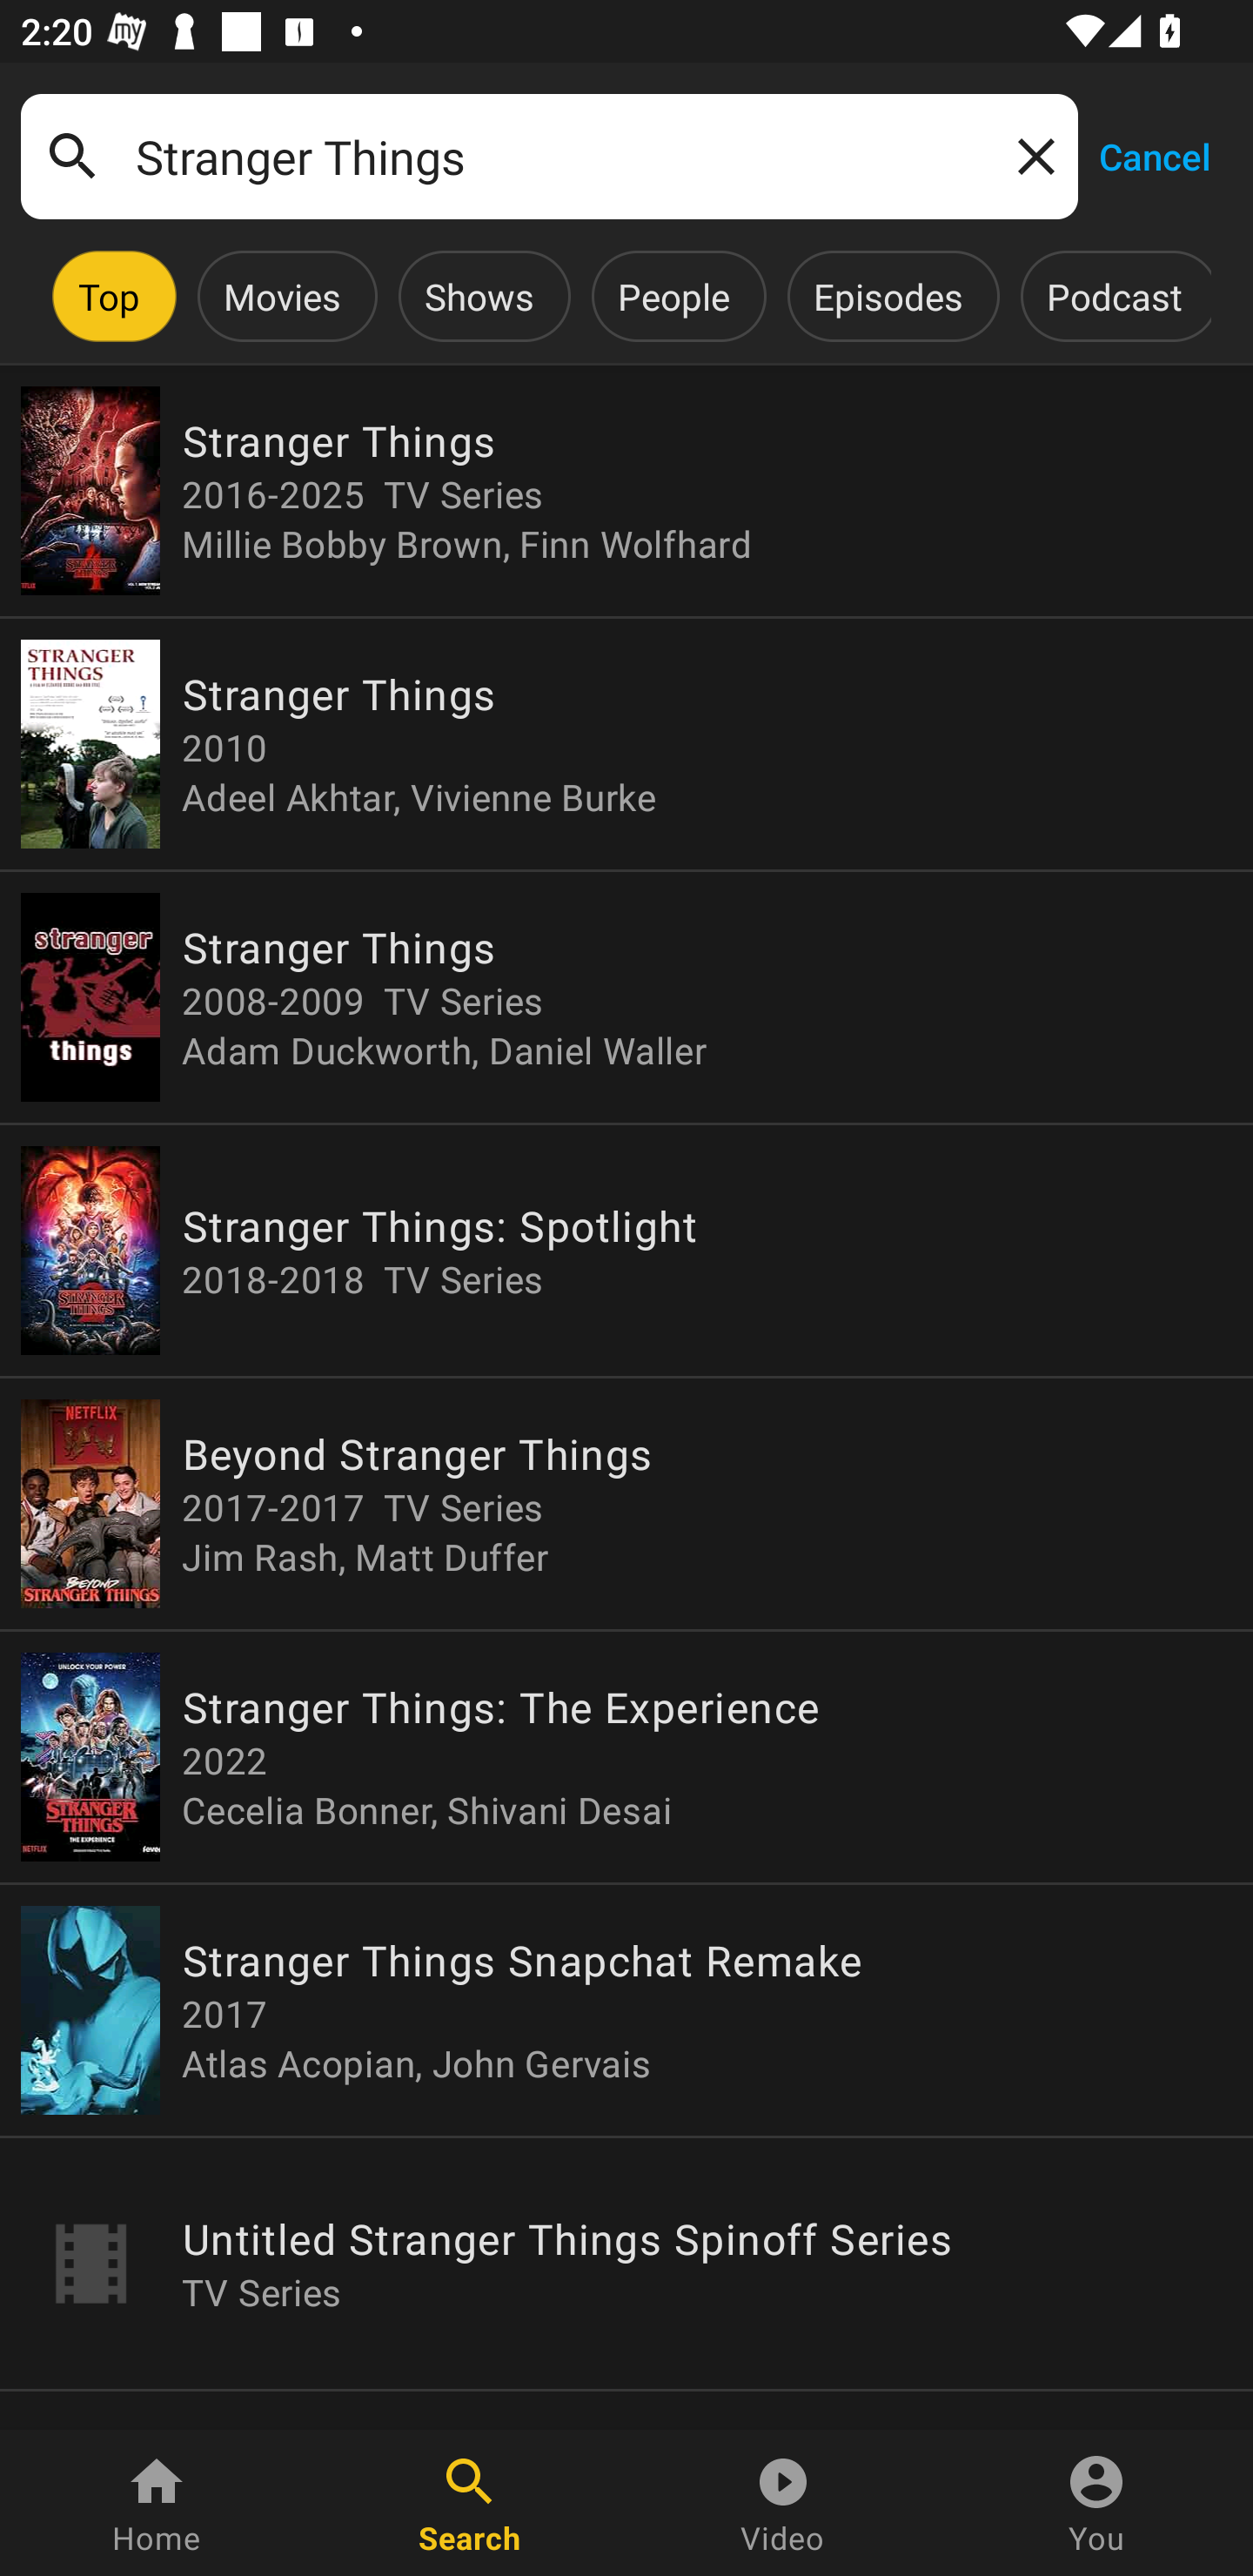 This screenshot has width=1253, height=2576. I want to click on You, so click(1096, 2503).